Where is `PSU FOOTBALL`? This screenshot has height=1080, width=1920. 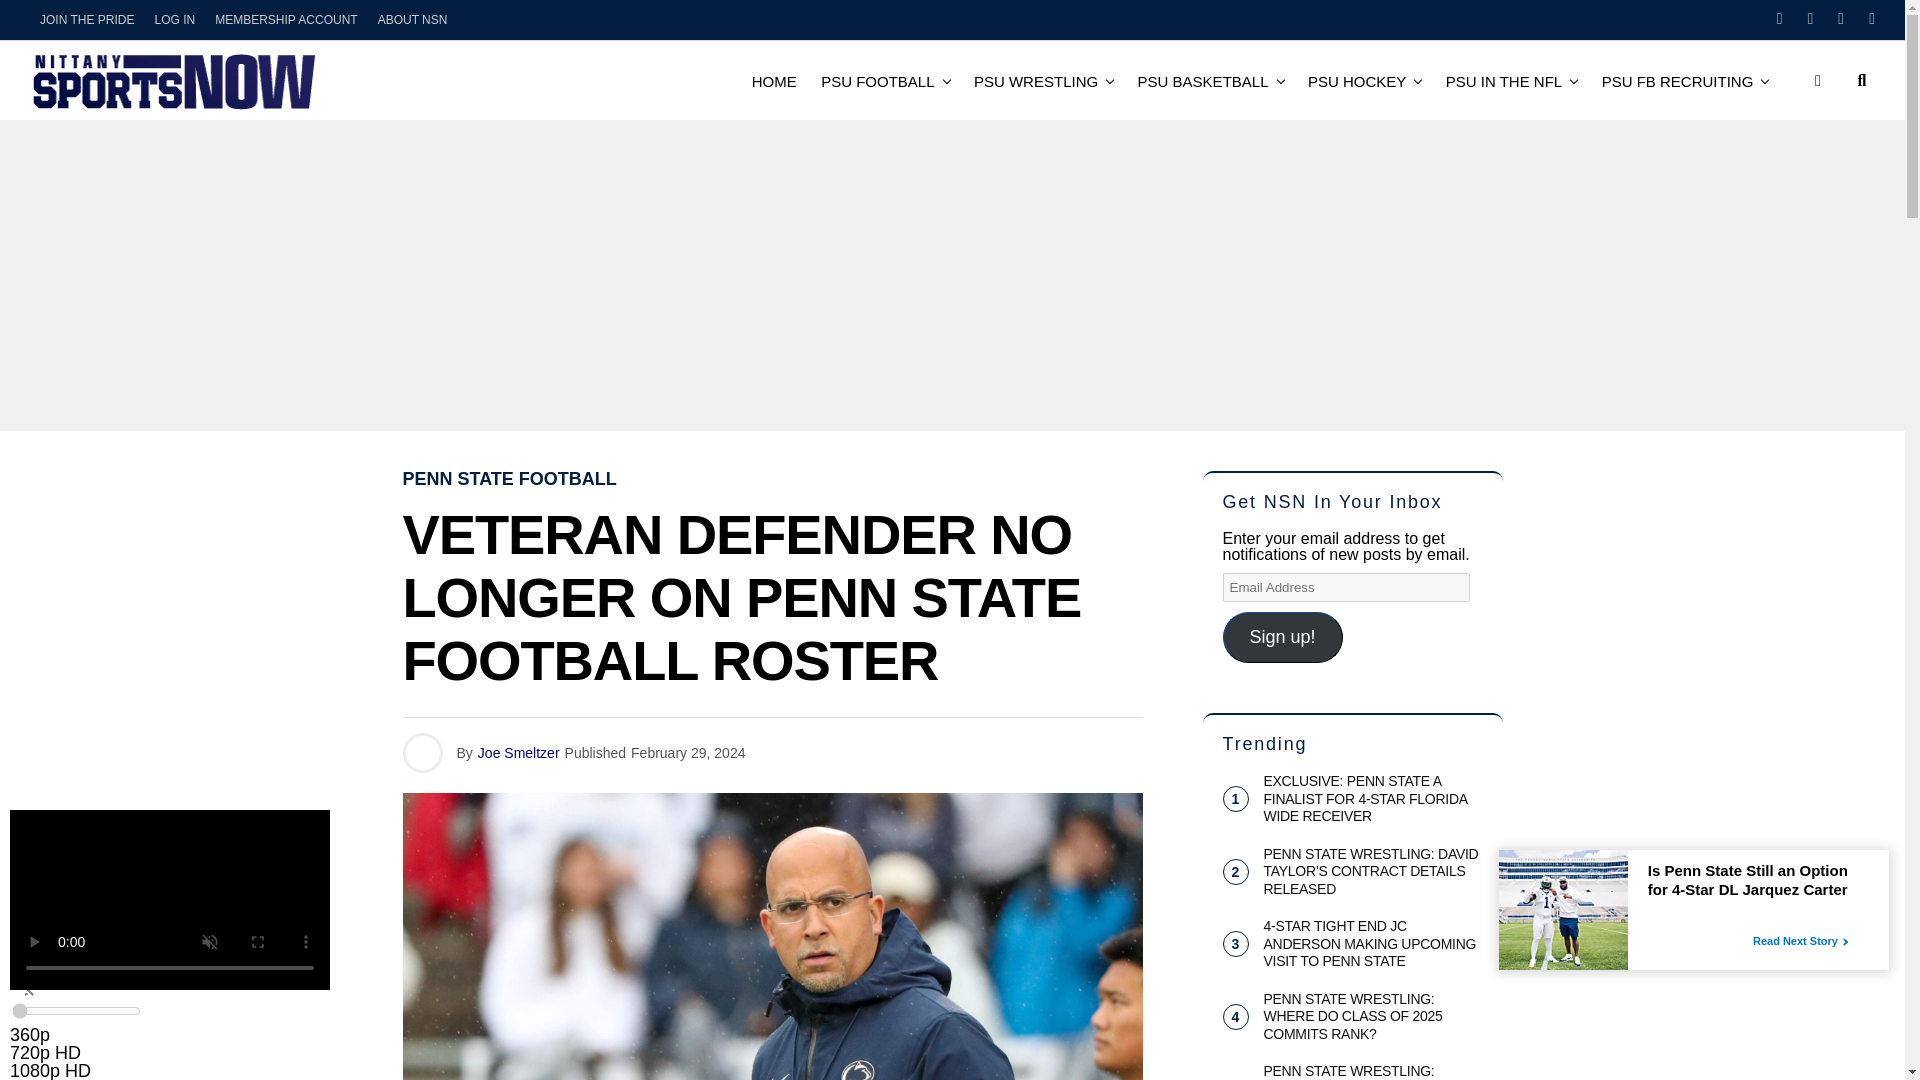 PSU FOOTBALL is located at coordinates (877, 80).